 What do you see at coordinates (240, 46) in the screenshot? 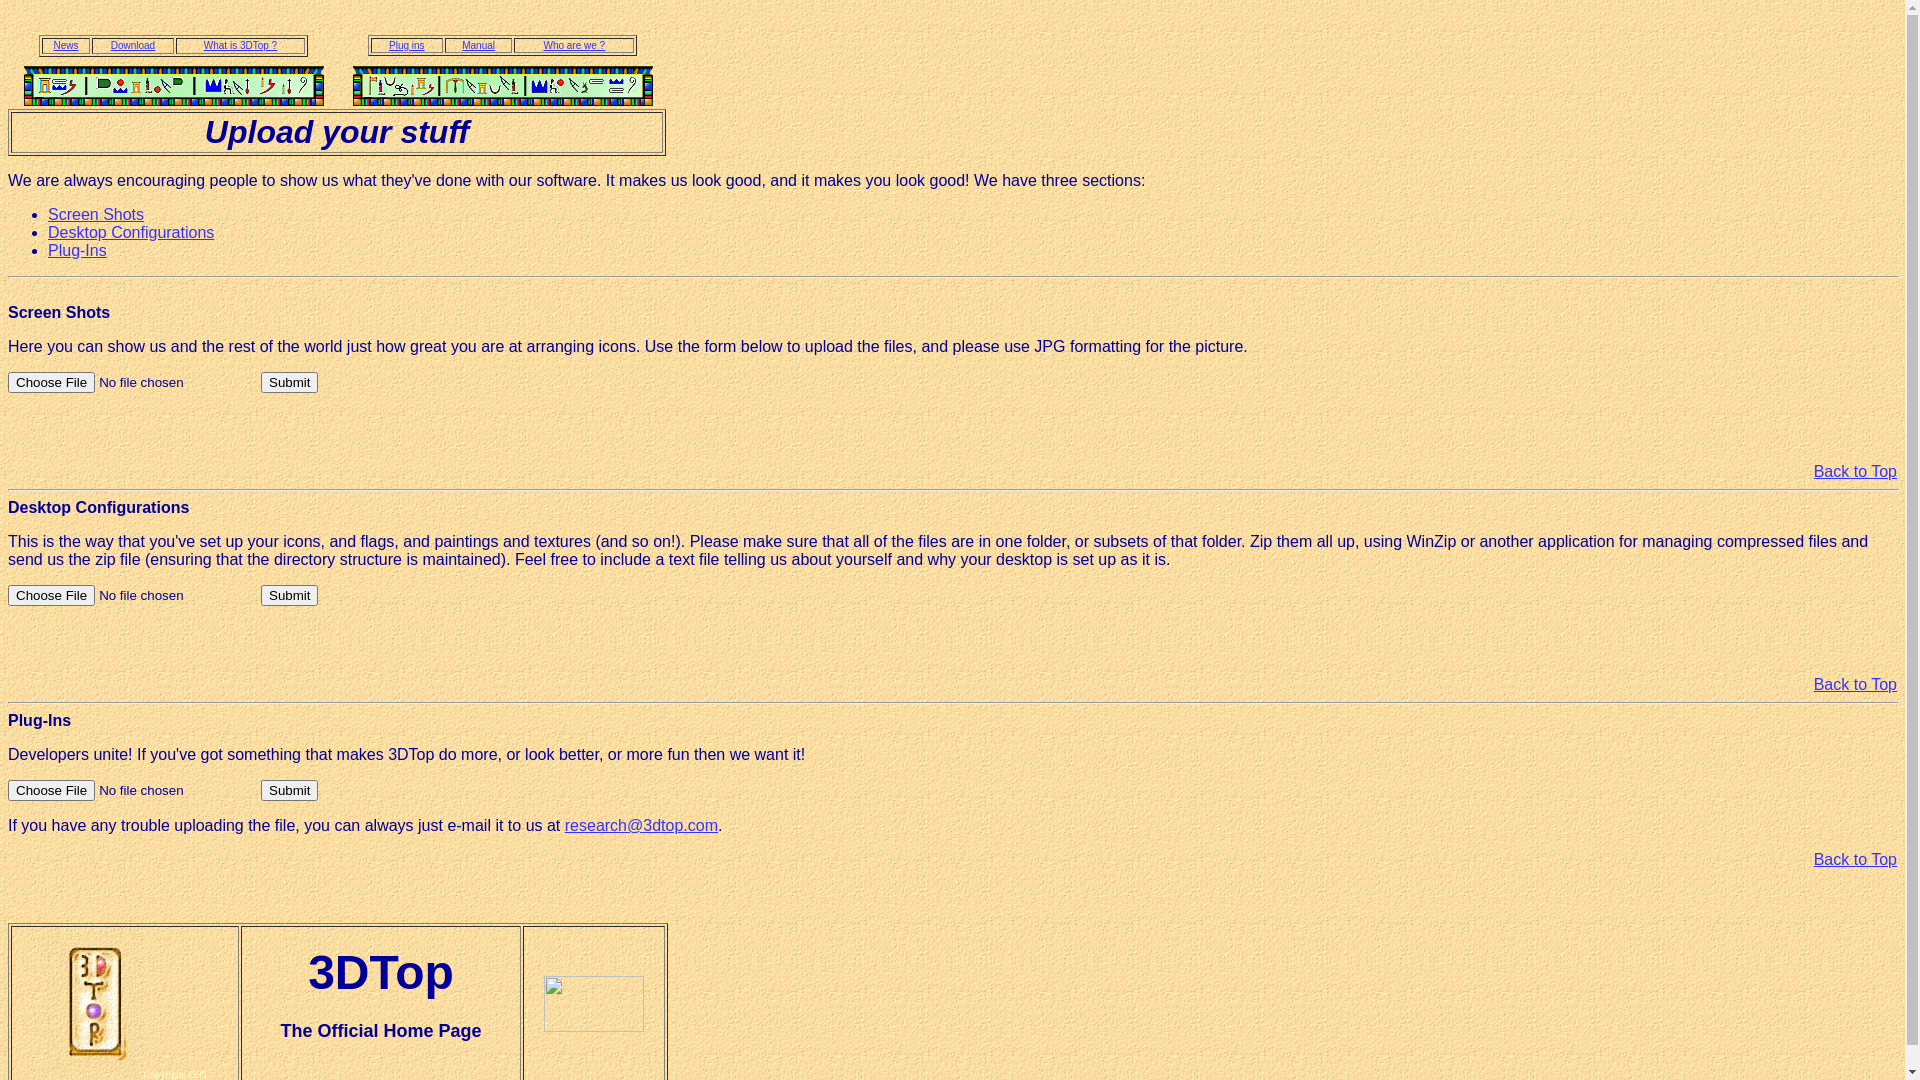
I see `What is 3DTop ?` at bounding box center [240, 46].